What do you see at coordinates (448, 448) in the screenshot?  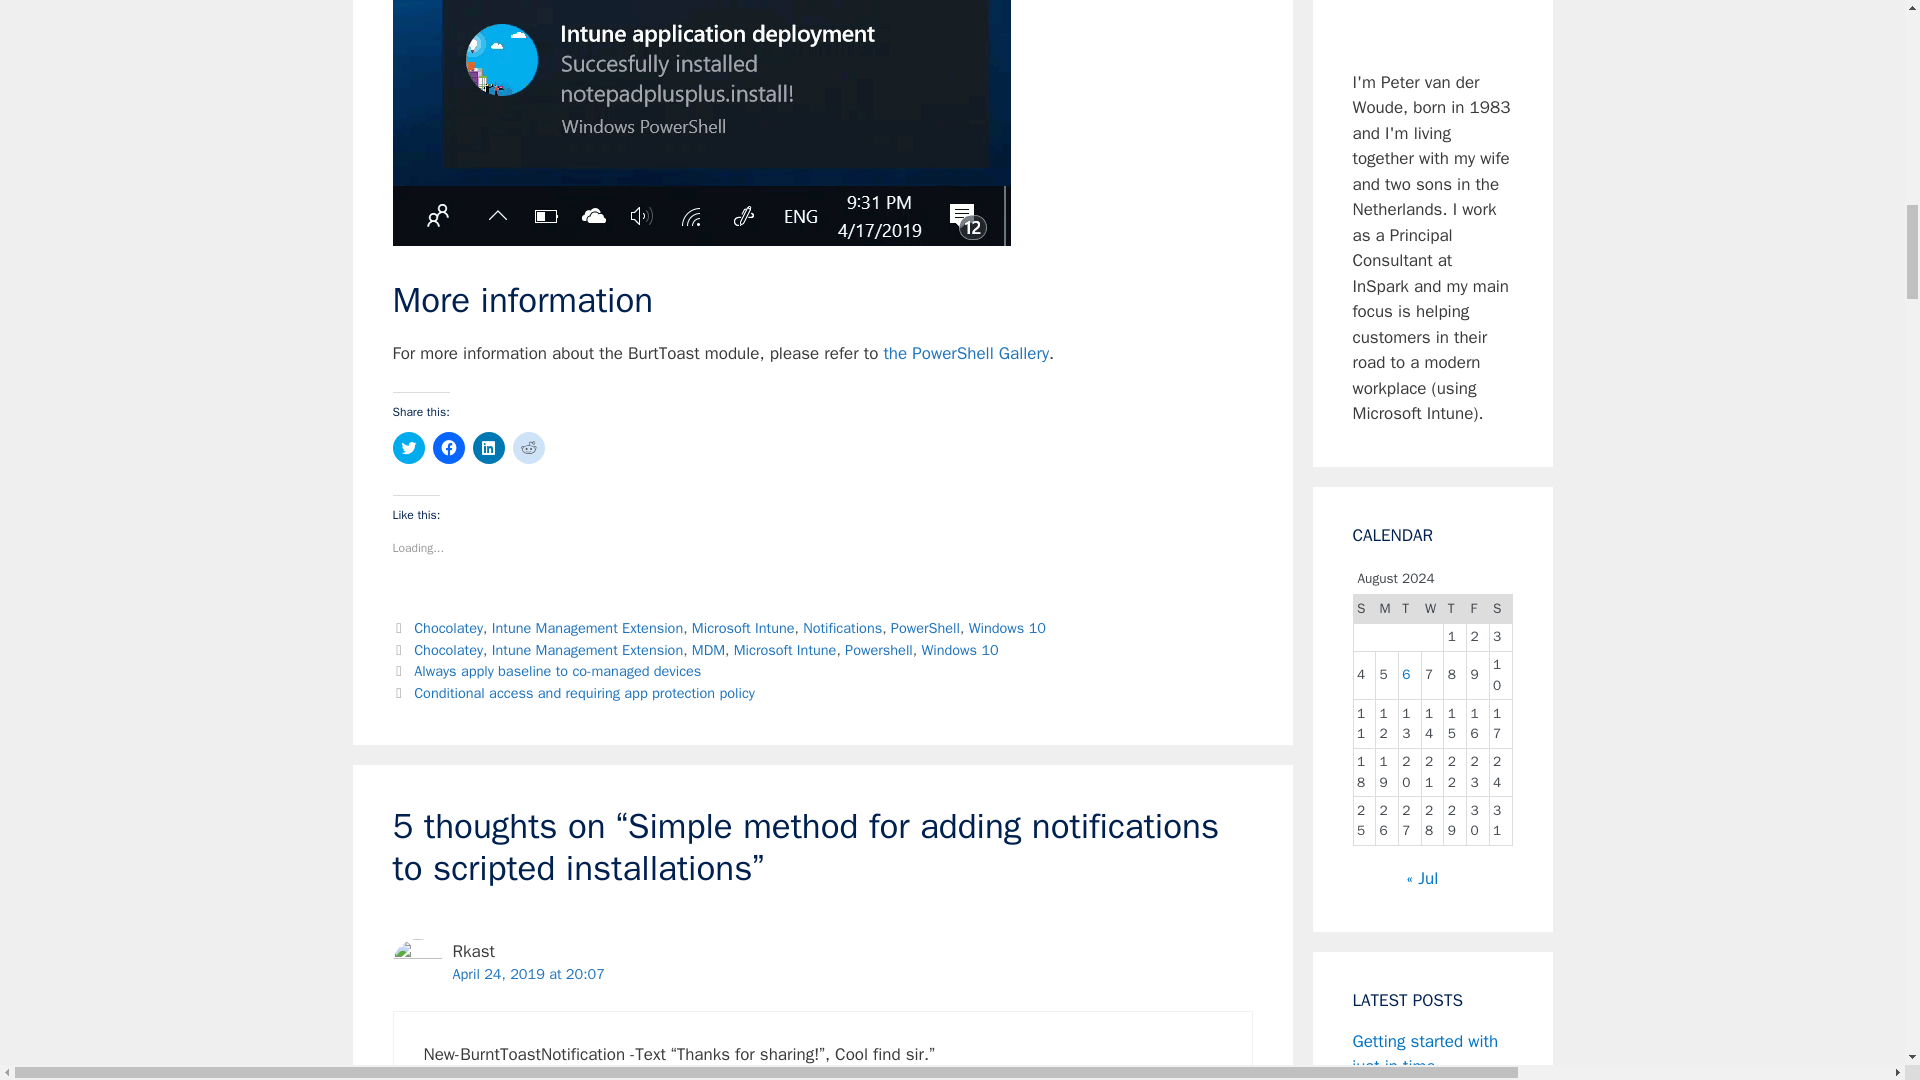 I see `Click to share on Facebook` at bounding box center [448, 448].